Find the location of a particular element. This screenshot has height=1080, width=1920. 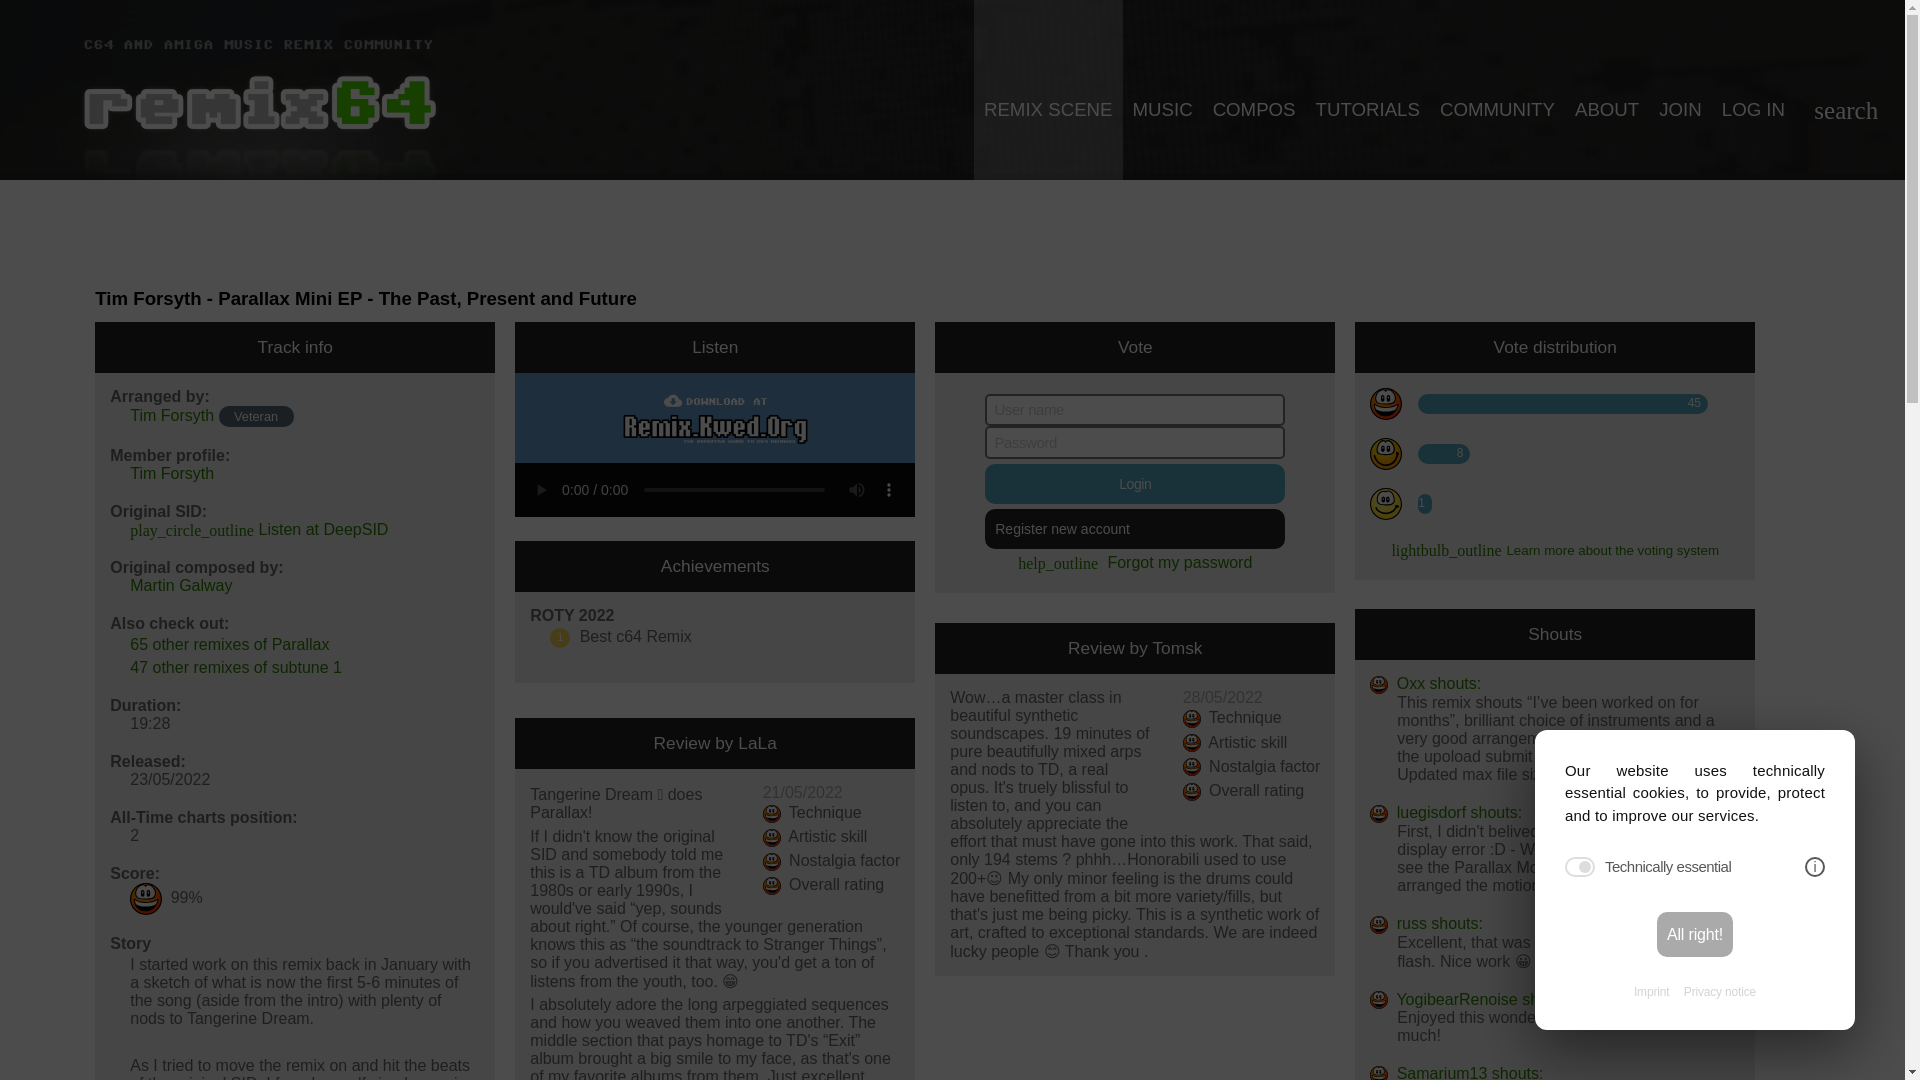

Login is located at coordinates (1134, 484).